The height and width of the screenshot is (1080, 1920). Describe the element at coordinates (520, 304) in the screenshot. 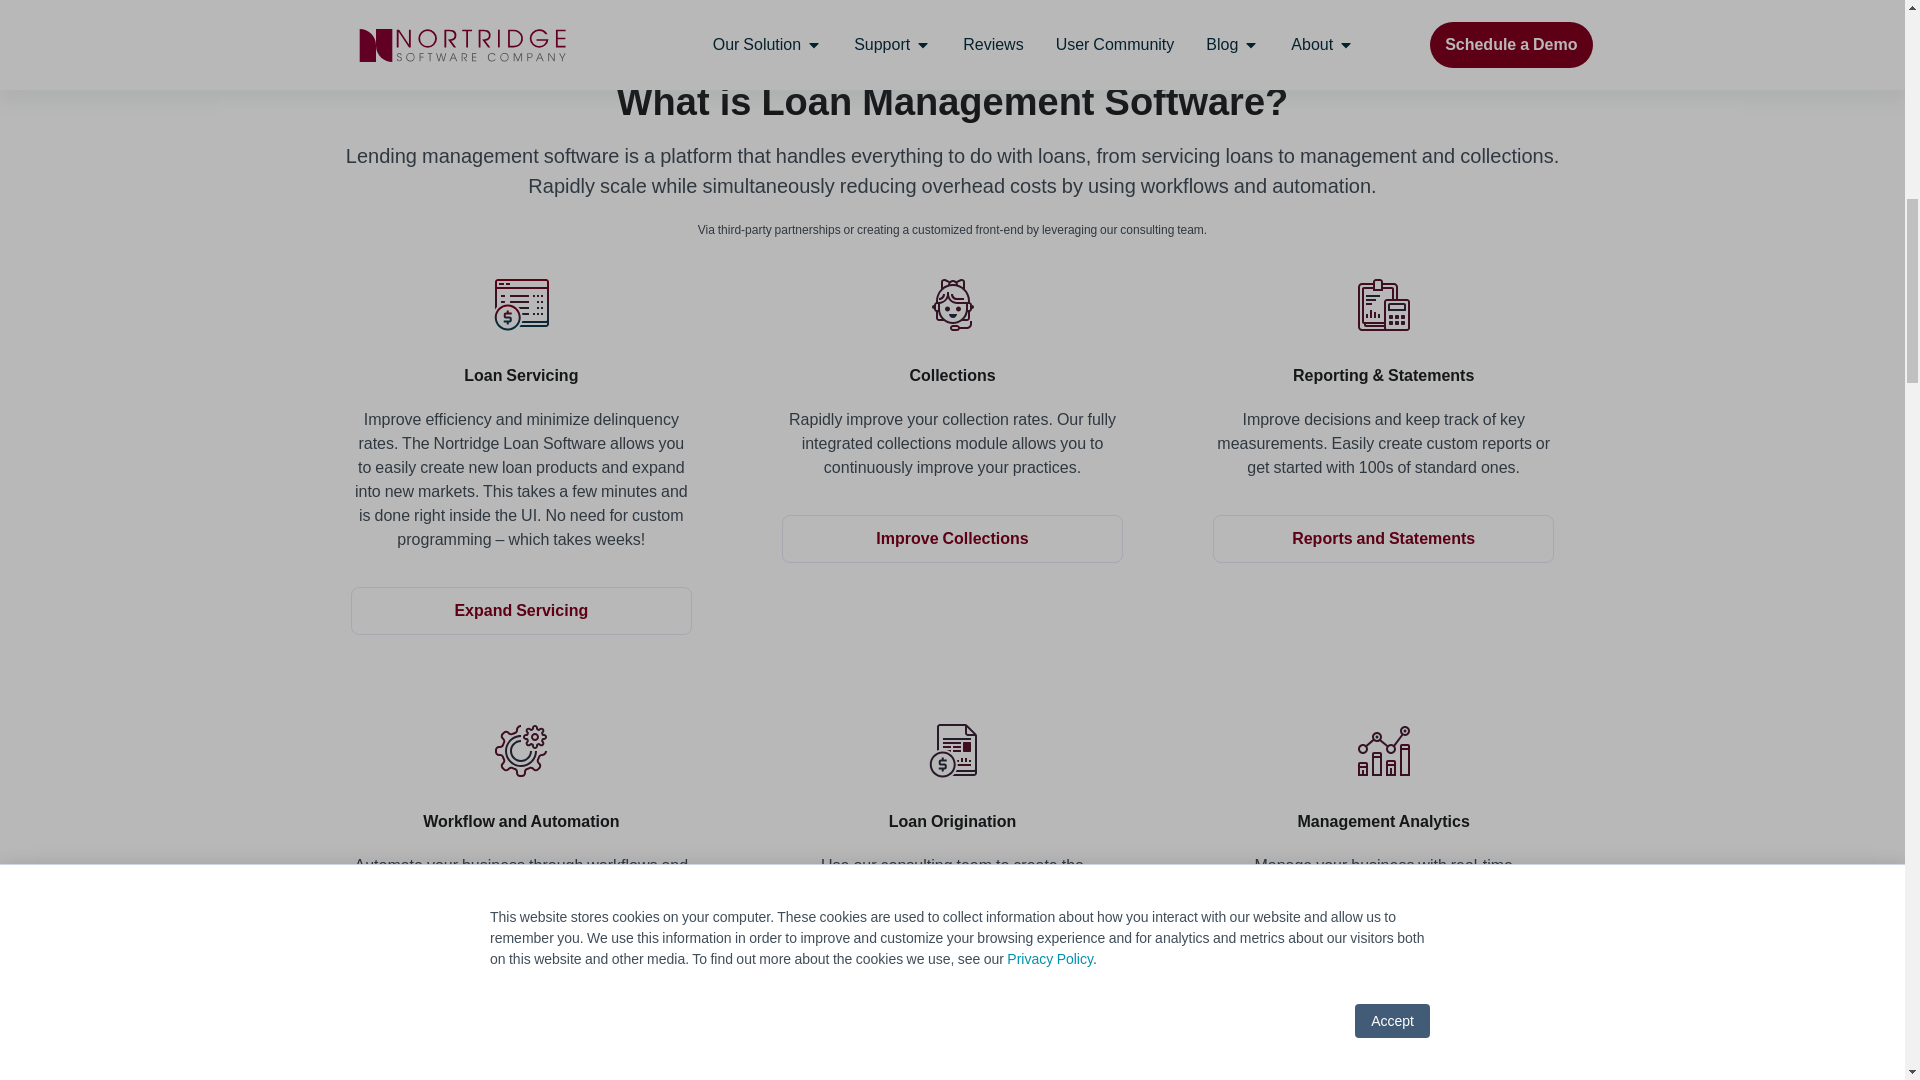

I see `loan-servicing Created with Sketch.` at that location.